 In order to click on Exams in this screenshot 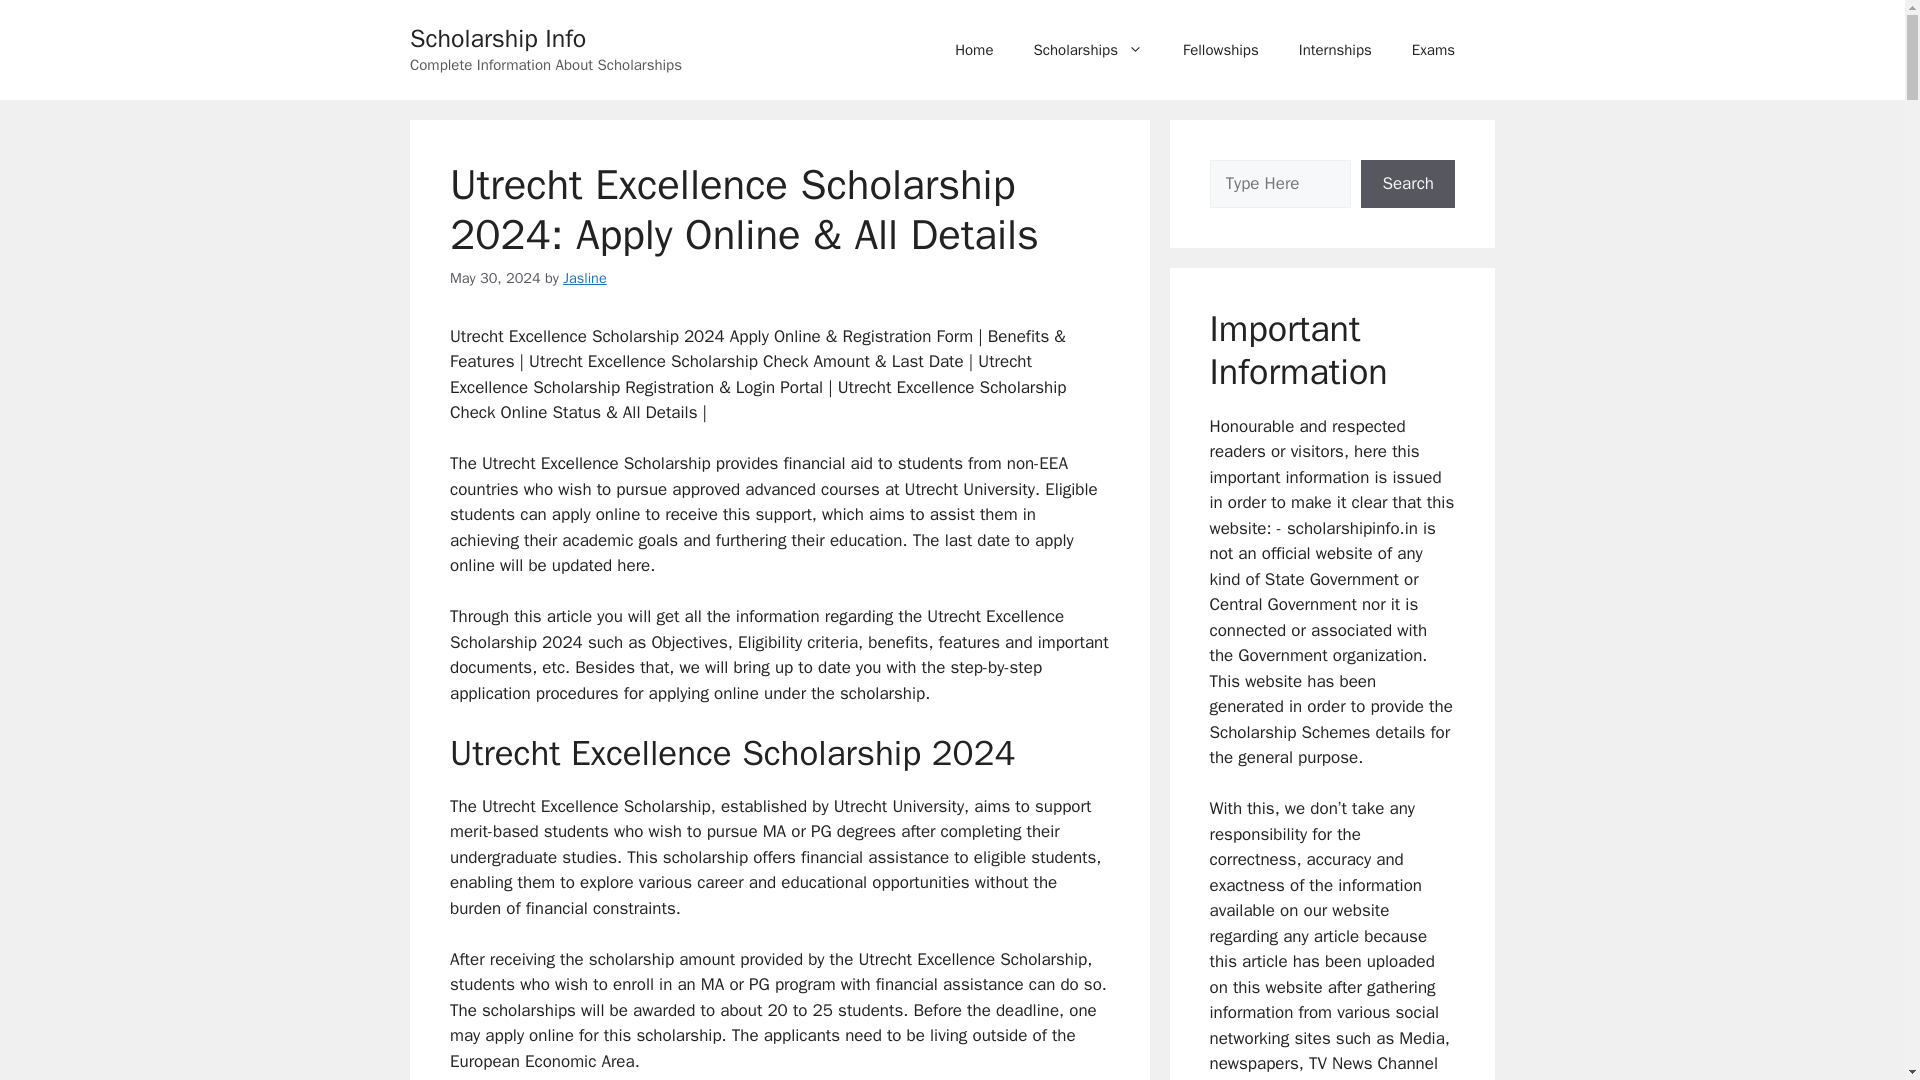, I will do `click(1433, 50)`.